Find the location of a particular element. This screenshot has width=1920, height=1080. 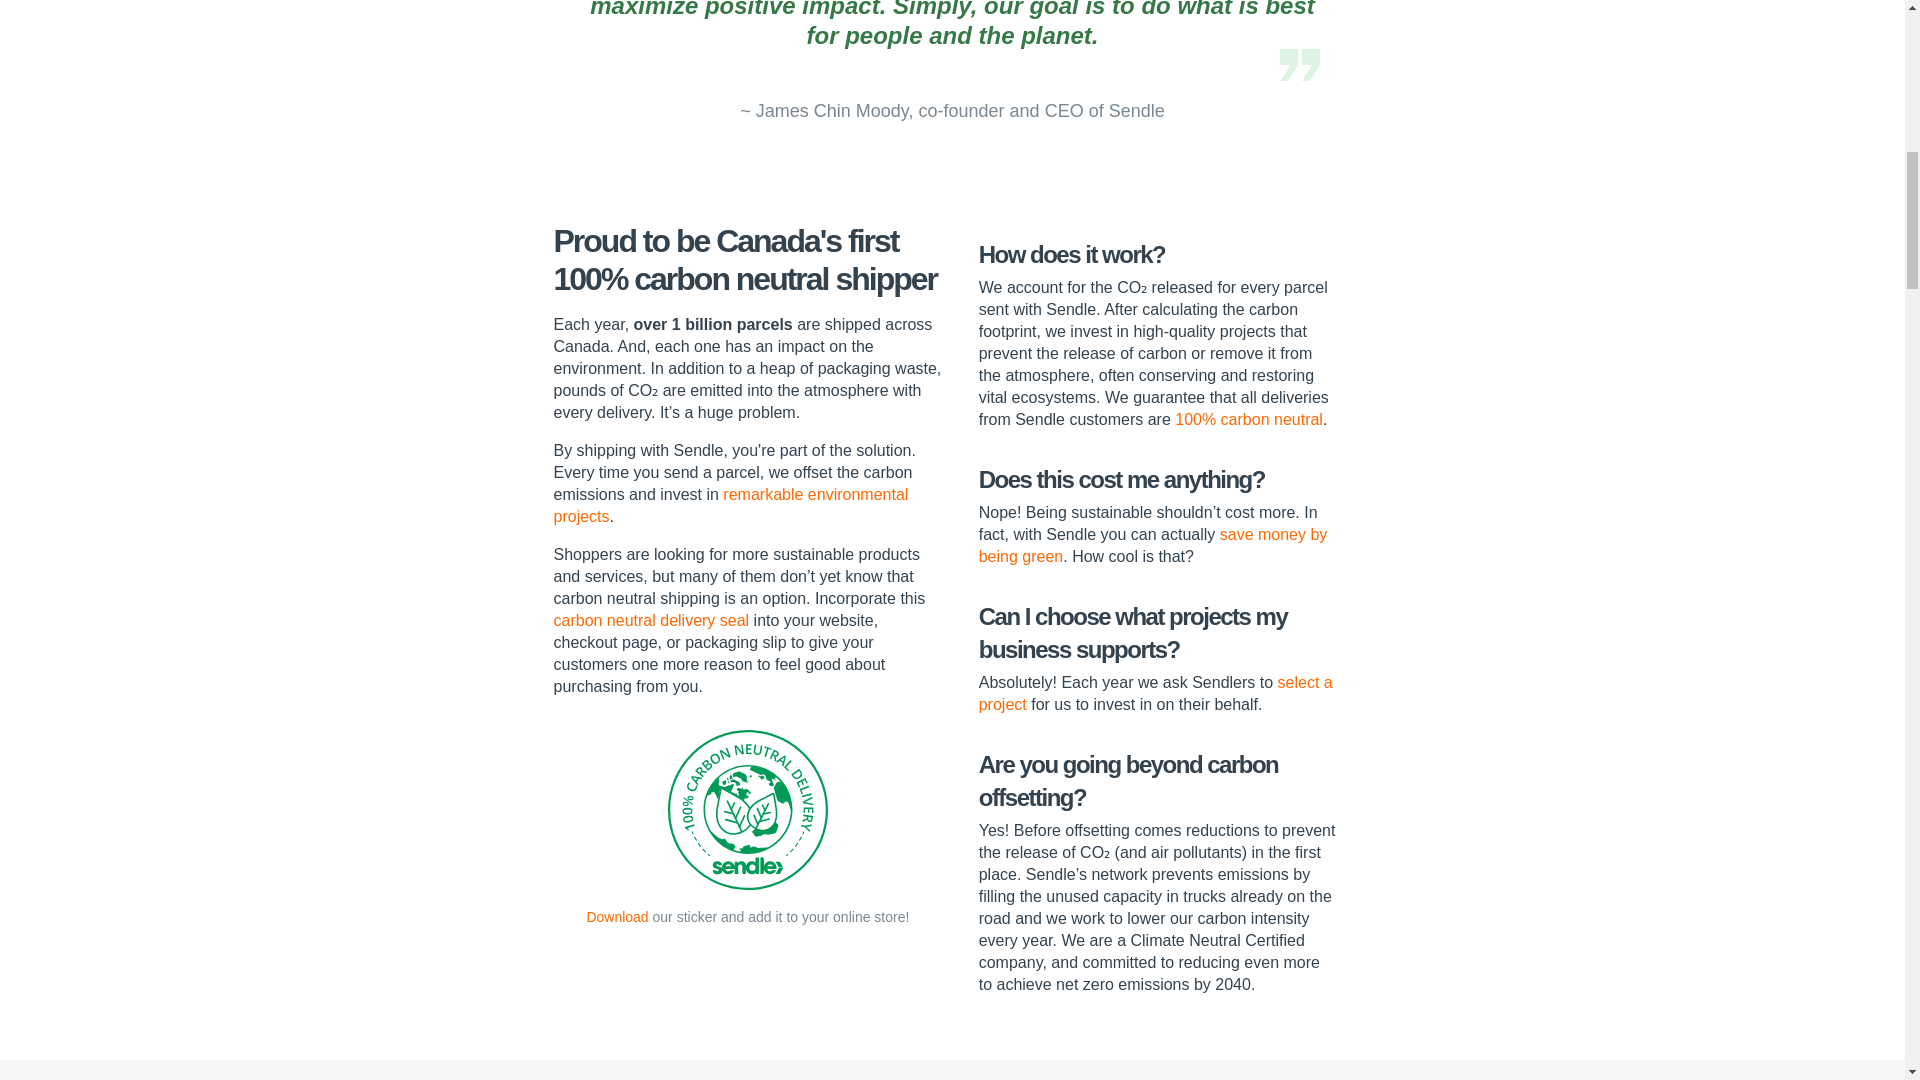

select a project is located at coordinates (1156, 692).